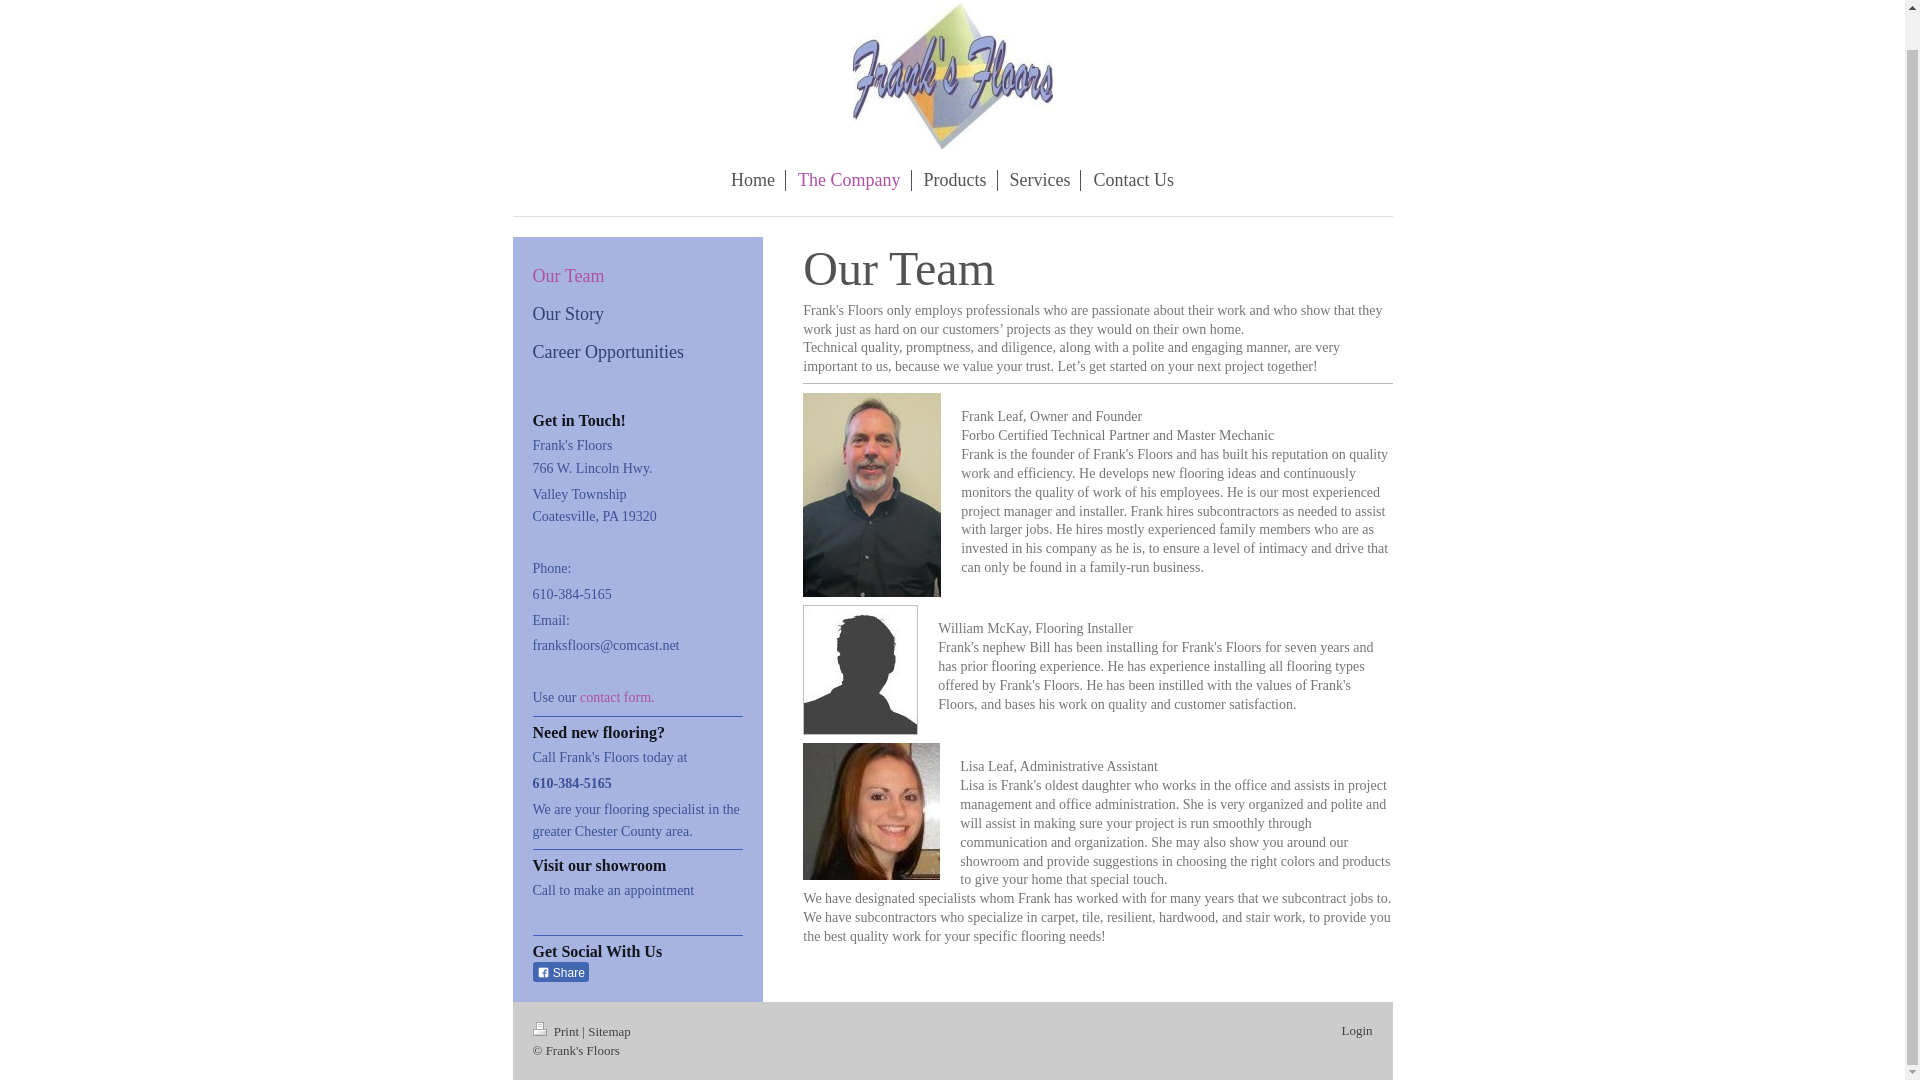 Image resolution: width=1920 pixels, height=1080 pixels. What do you see at coordinates (616, 698) in the screenshot?
I see `contact form.` at bounding box center [616, 698].